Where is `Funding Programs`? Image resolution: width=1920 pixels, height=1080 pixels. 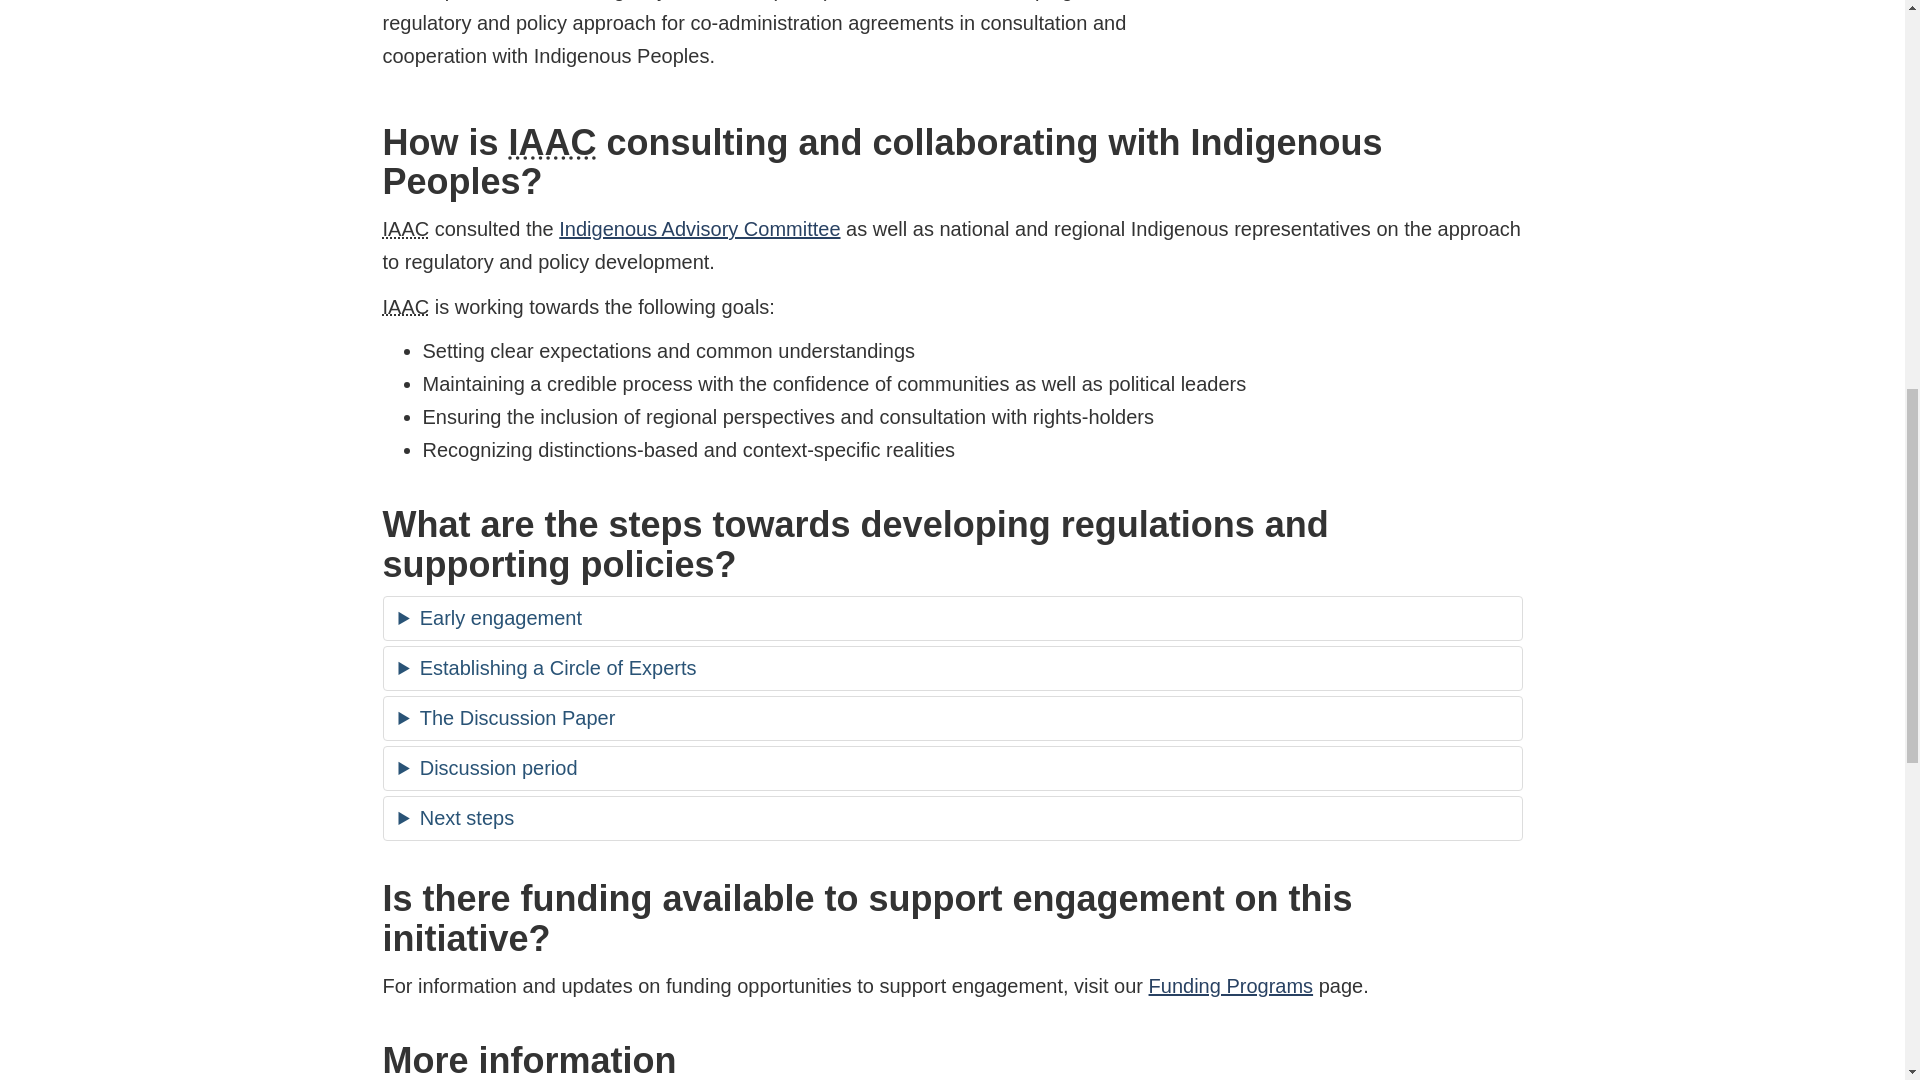
Funding Programs is located at coordinates (1230, 986).